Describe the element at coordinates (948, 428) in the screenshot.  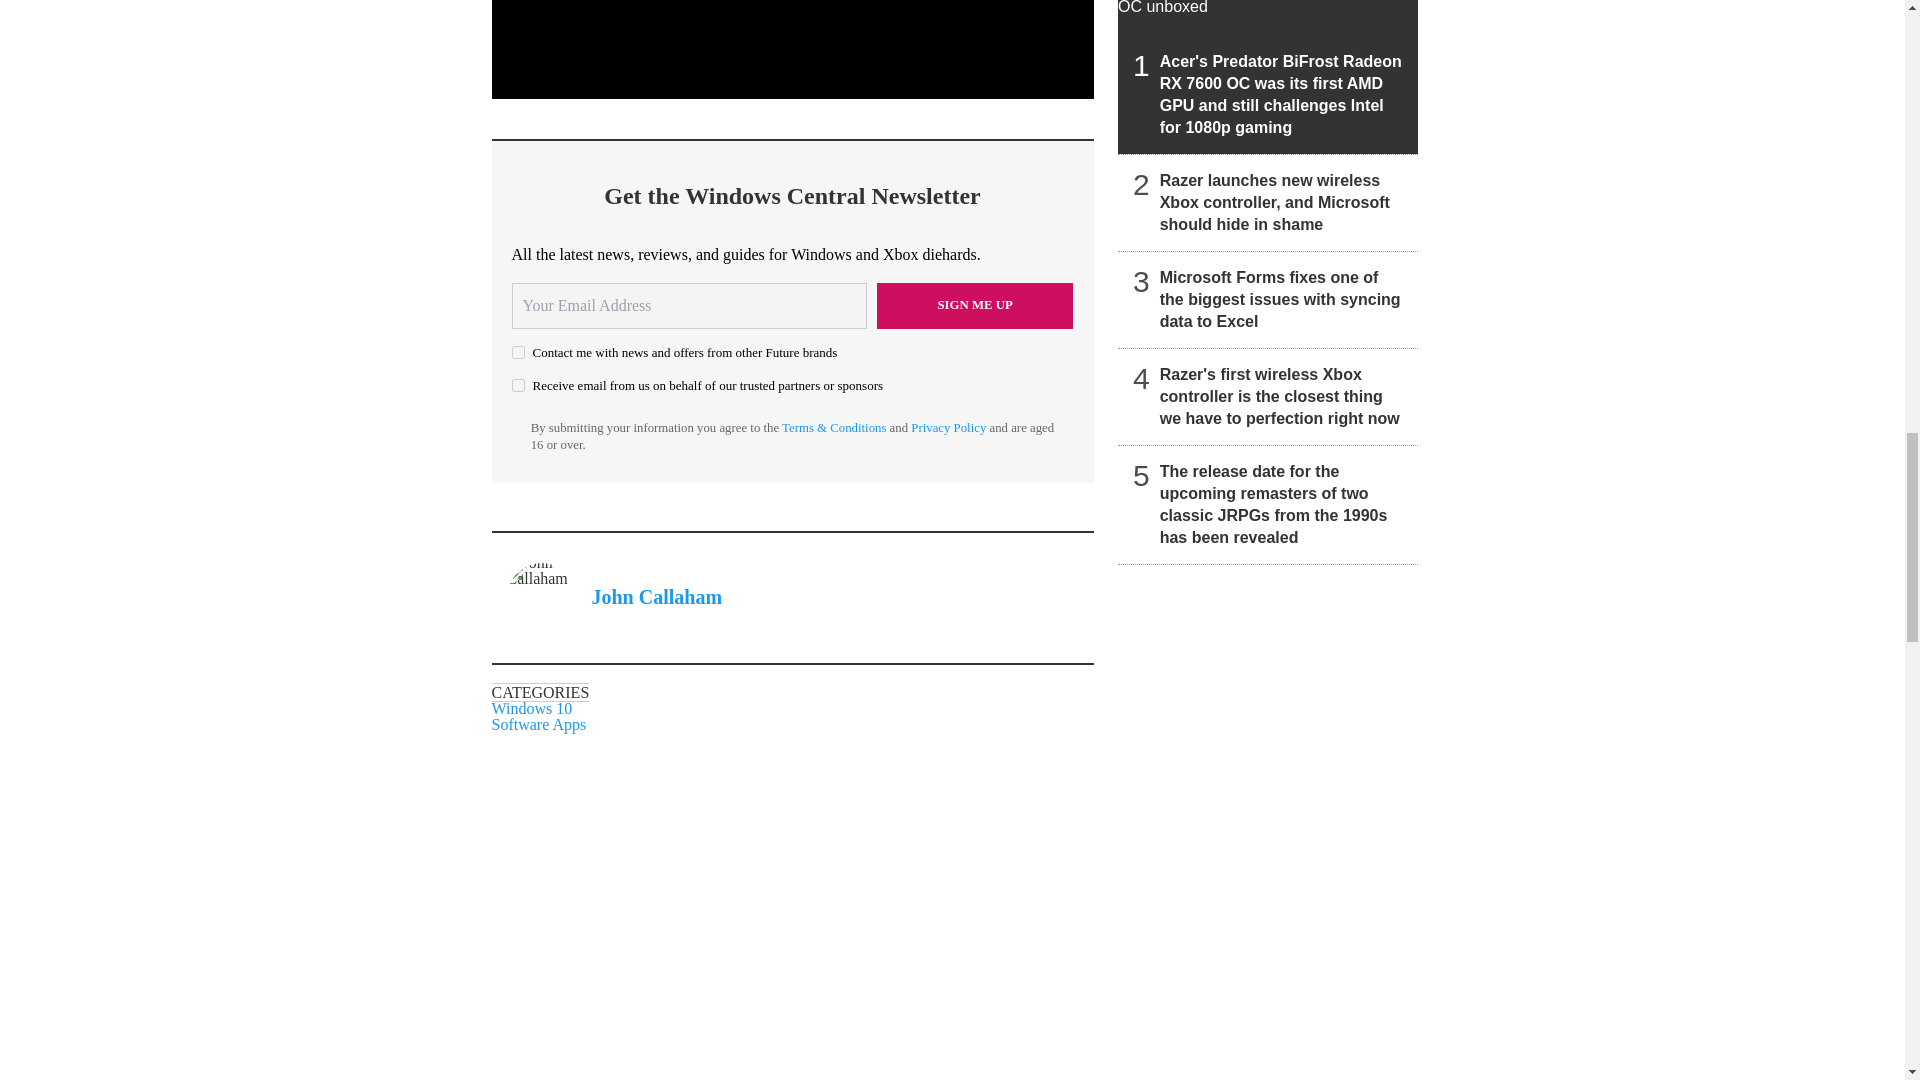
I see `Privacy Policy` at that location.